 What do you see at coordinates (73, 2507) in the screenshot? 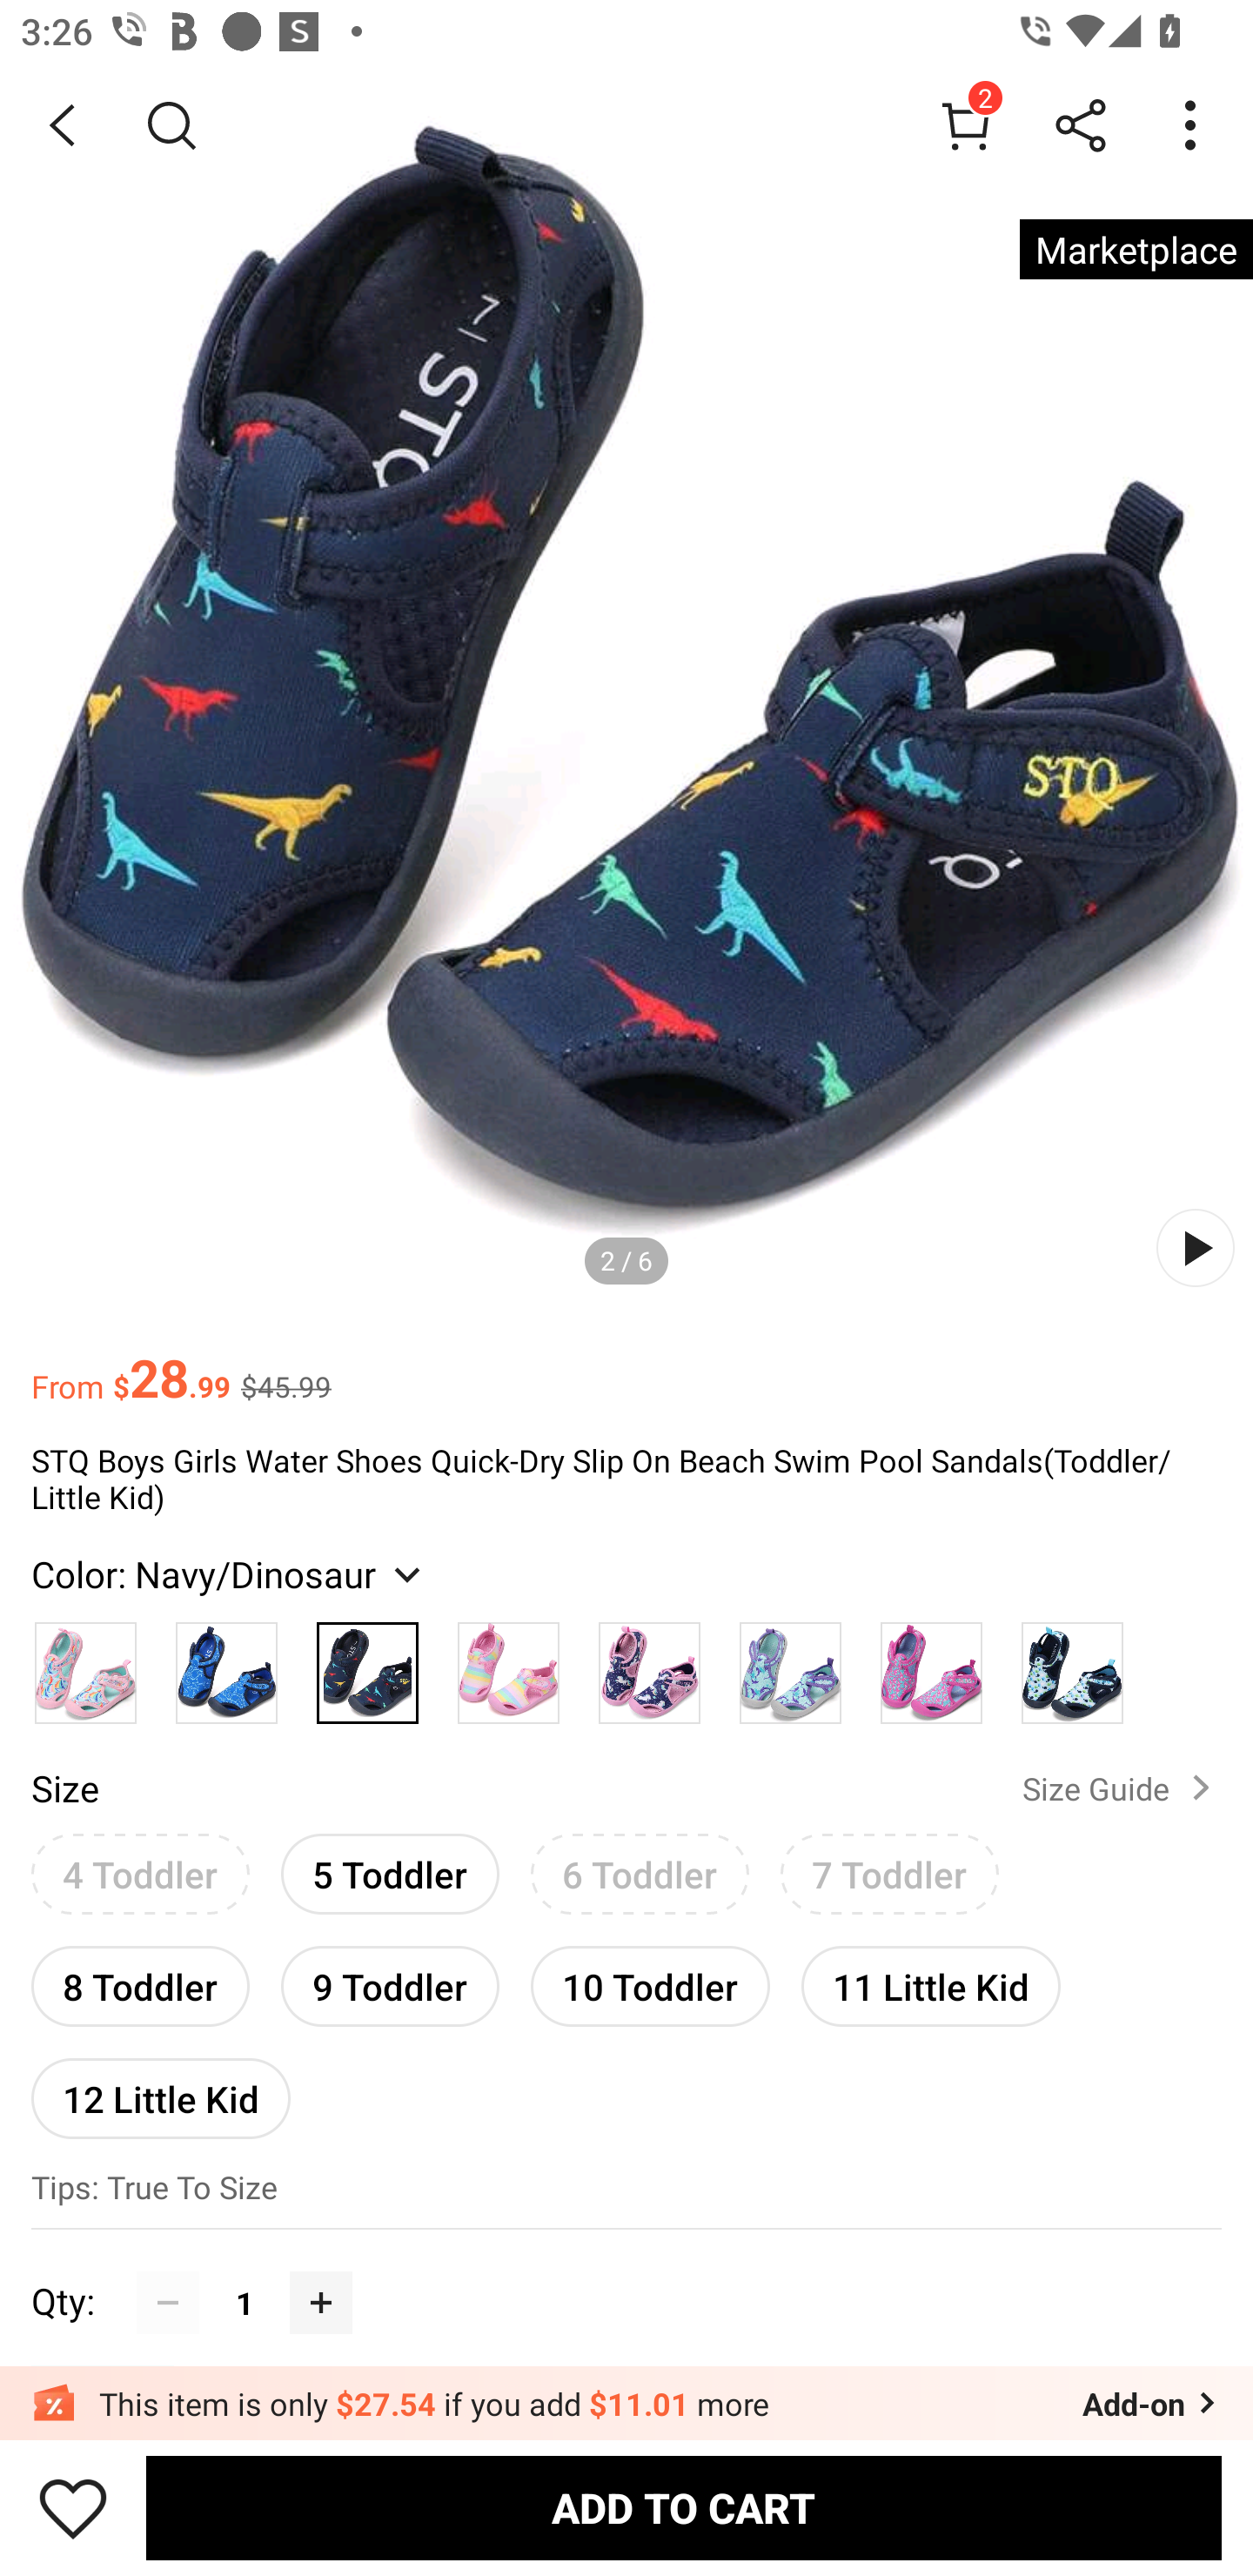
I see `Save` at bounding box center [73, 2507].